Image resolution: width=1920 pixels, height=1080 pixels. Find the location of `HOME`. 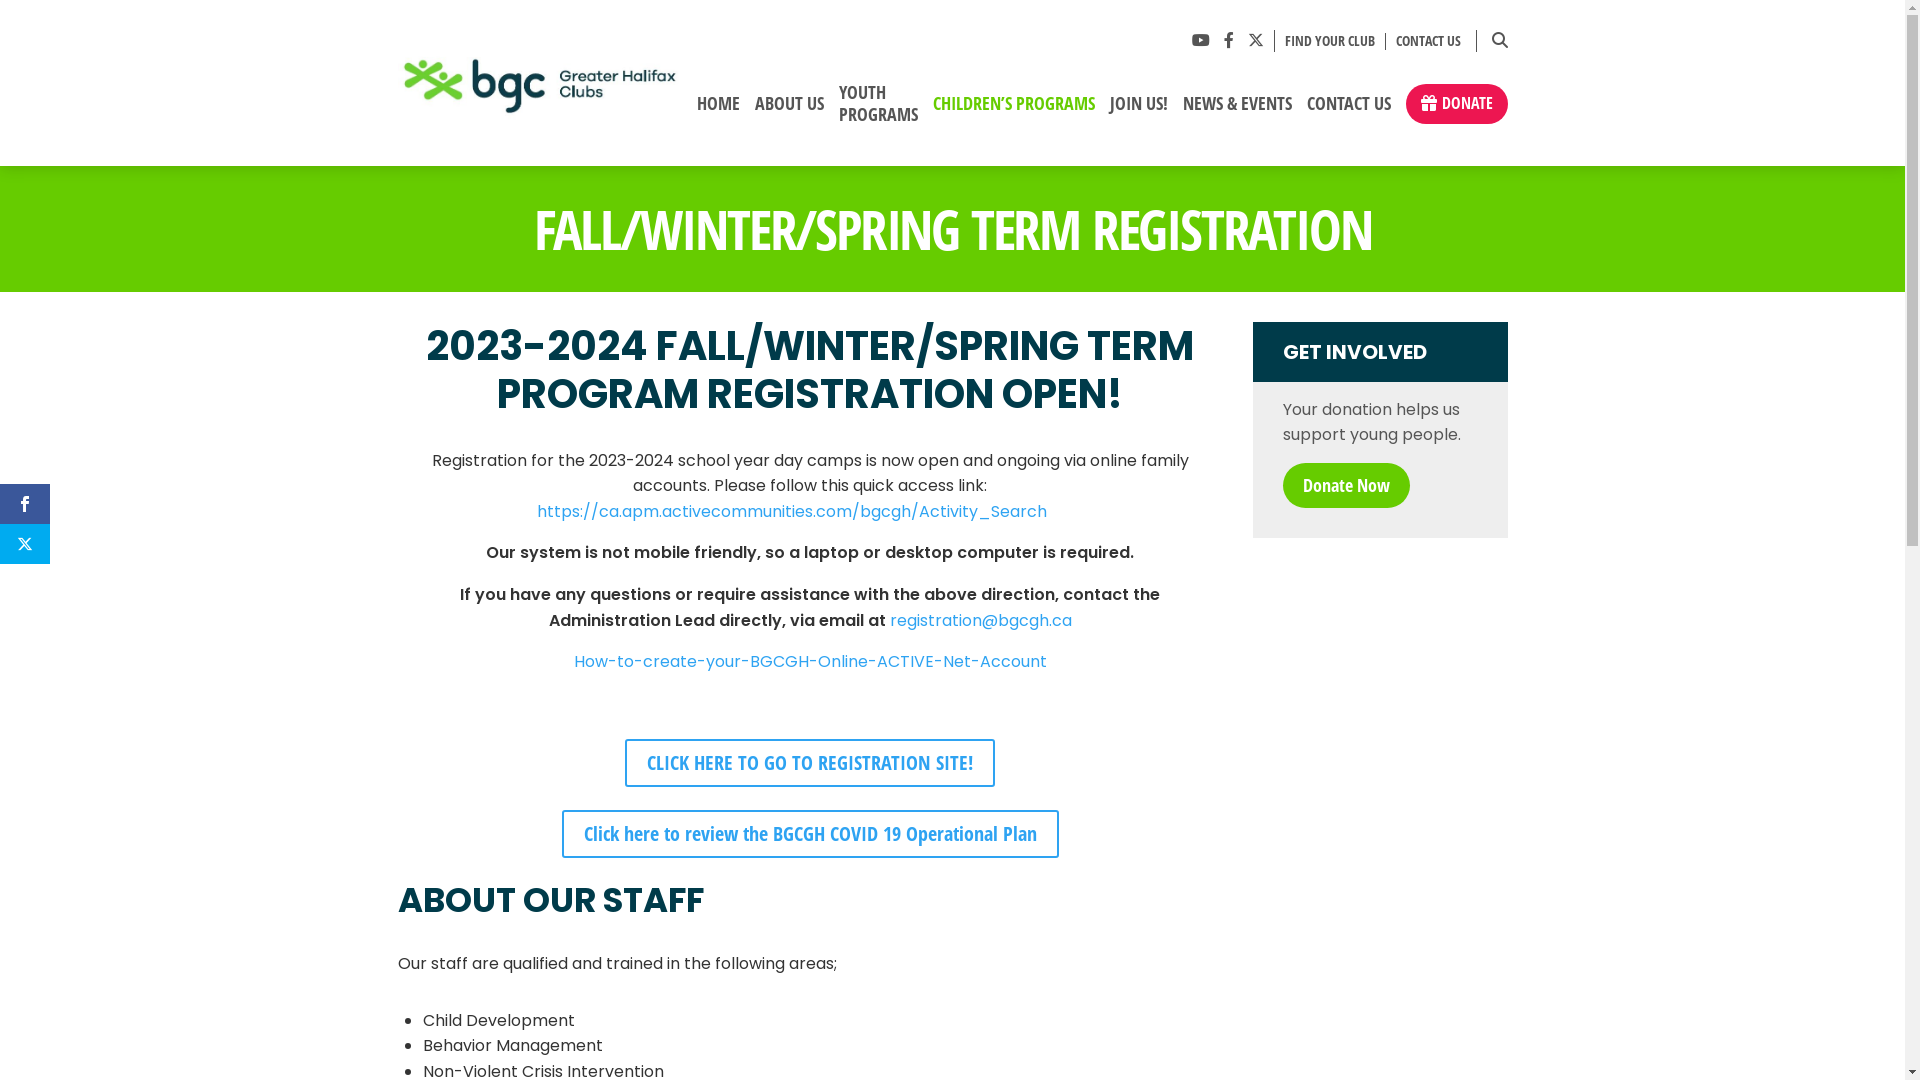

HOME is located at coordinates (718, 112).